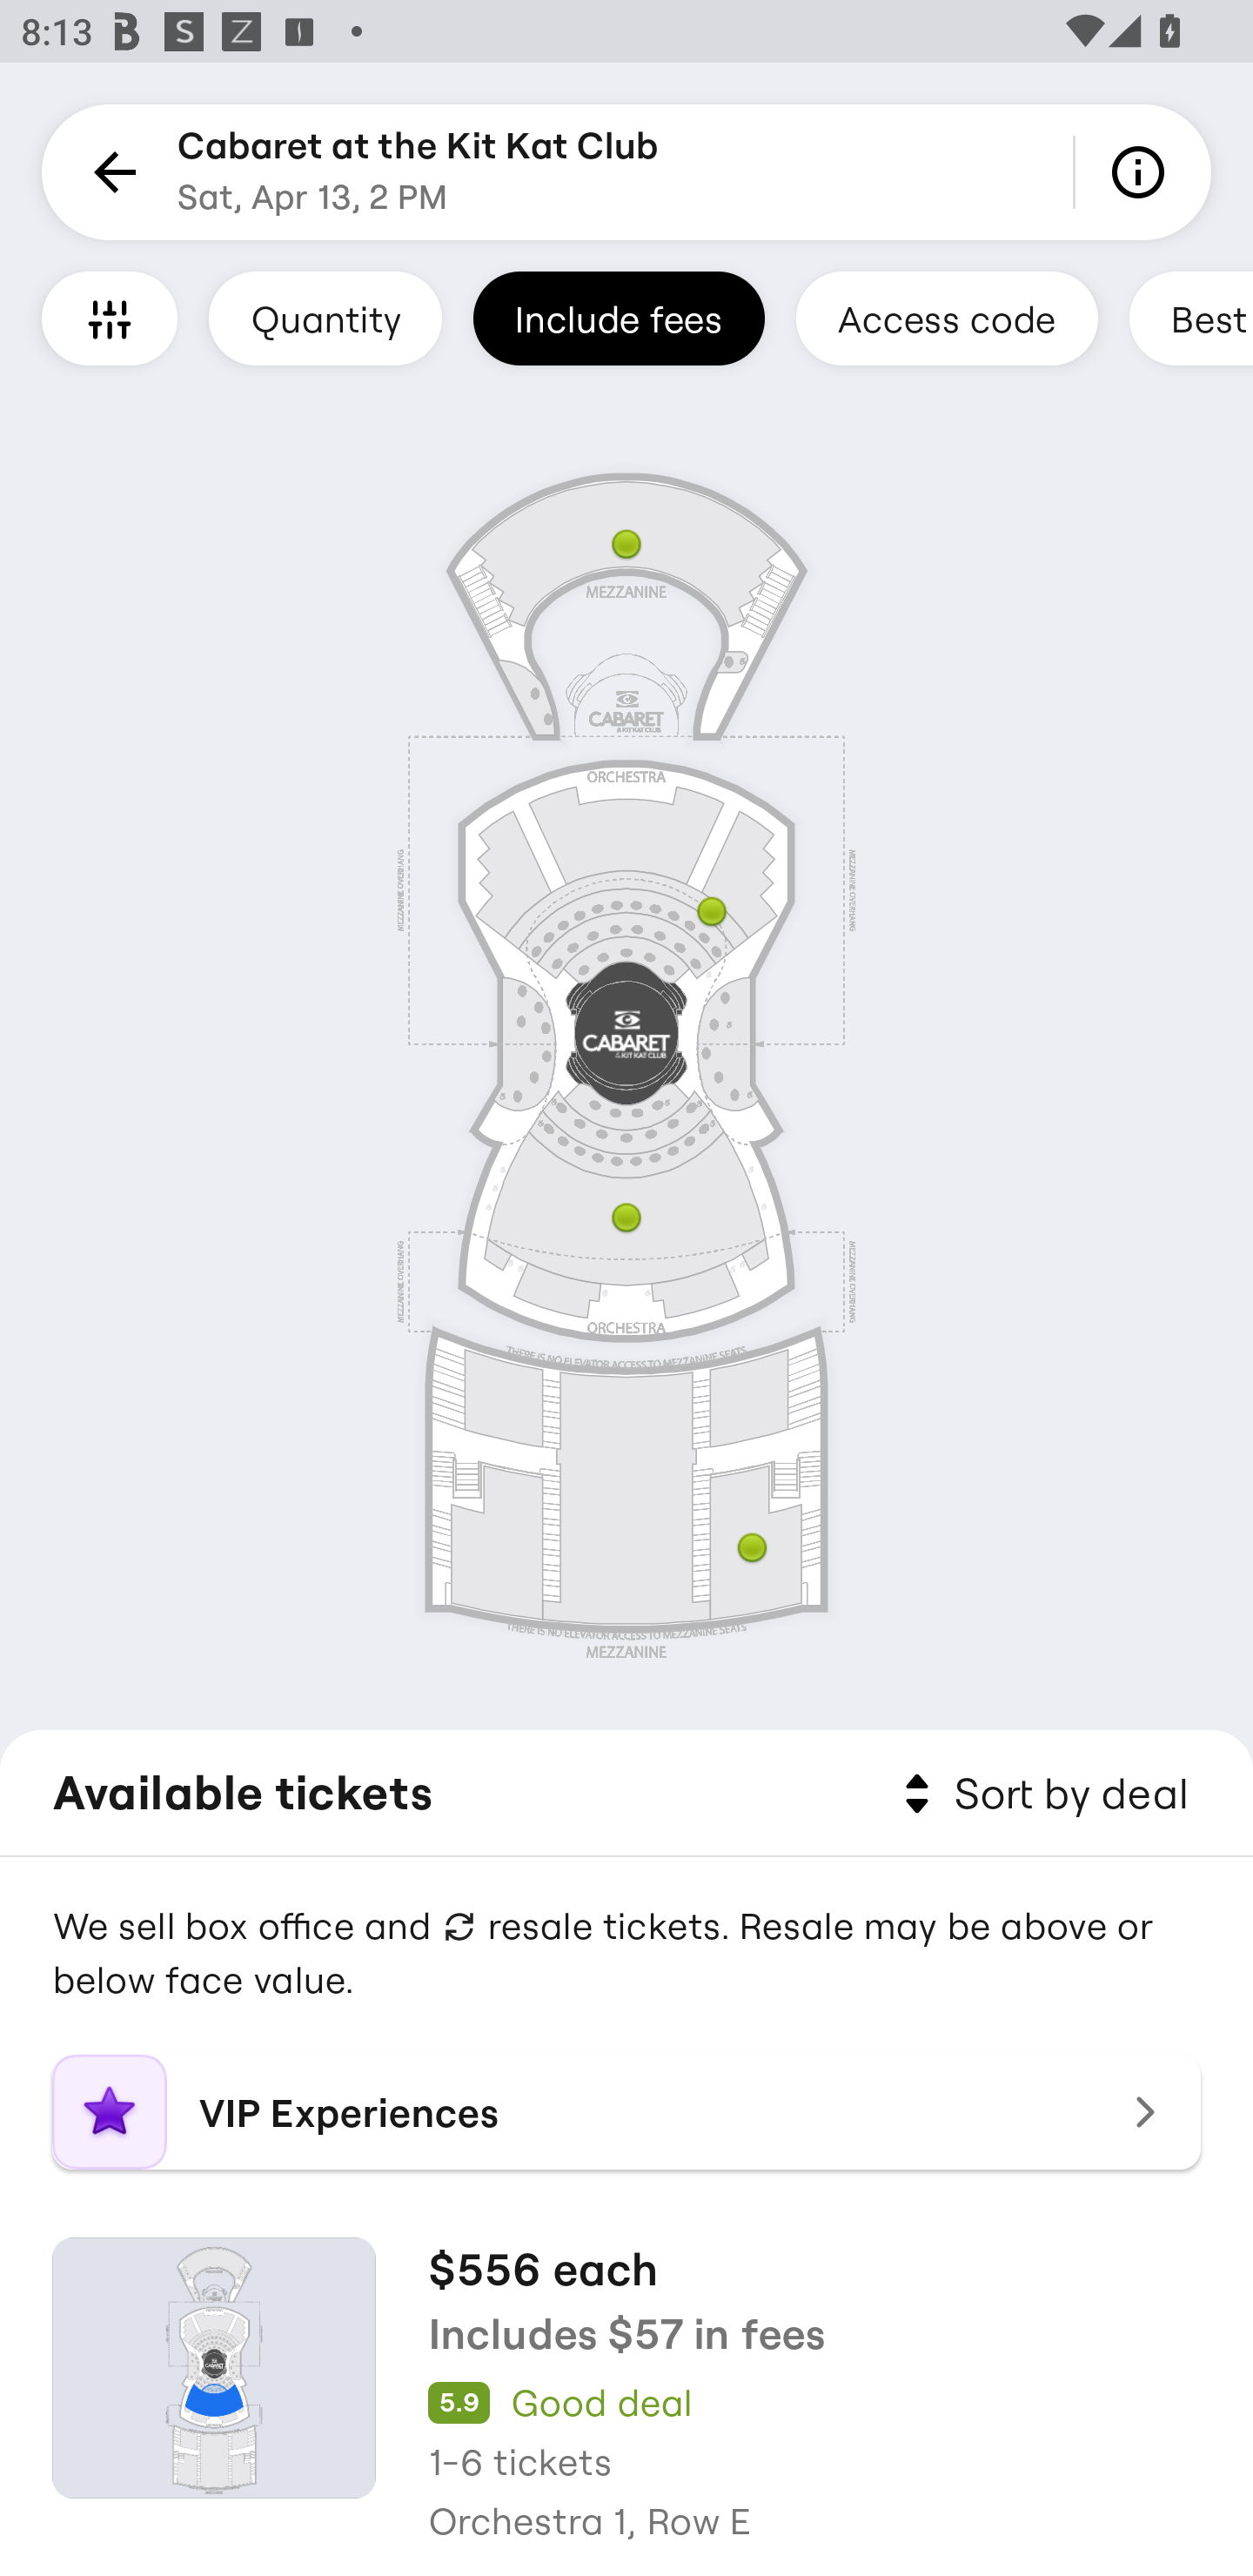 This screenshot has height=2576, width=1253. Describe the element at coordinates (1041, 1794) in the screenshot. I see `Sort by deal` at that location.